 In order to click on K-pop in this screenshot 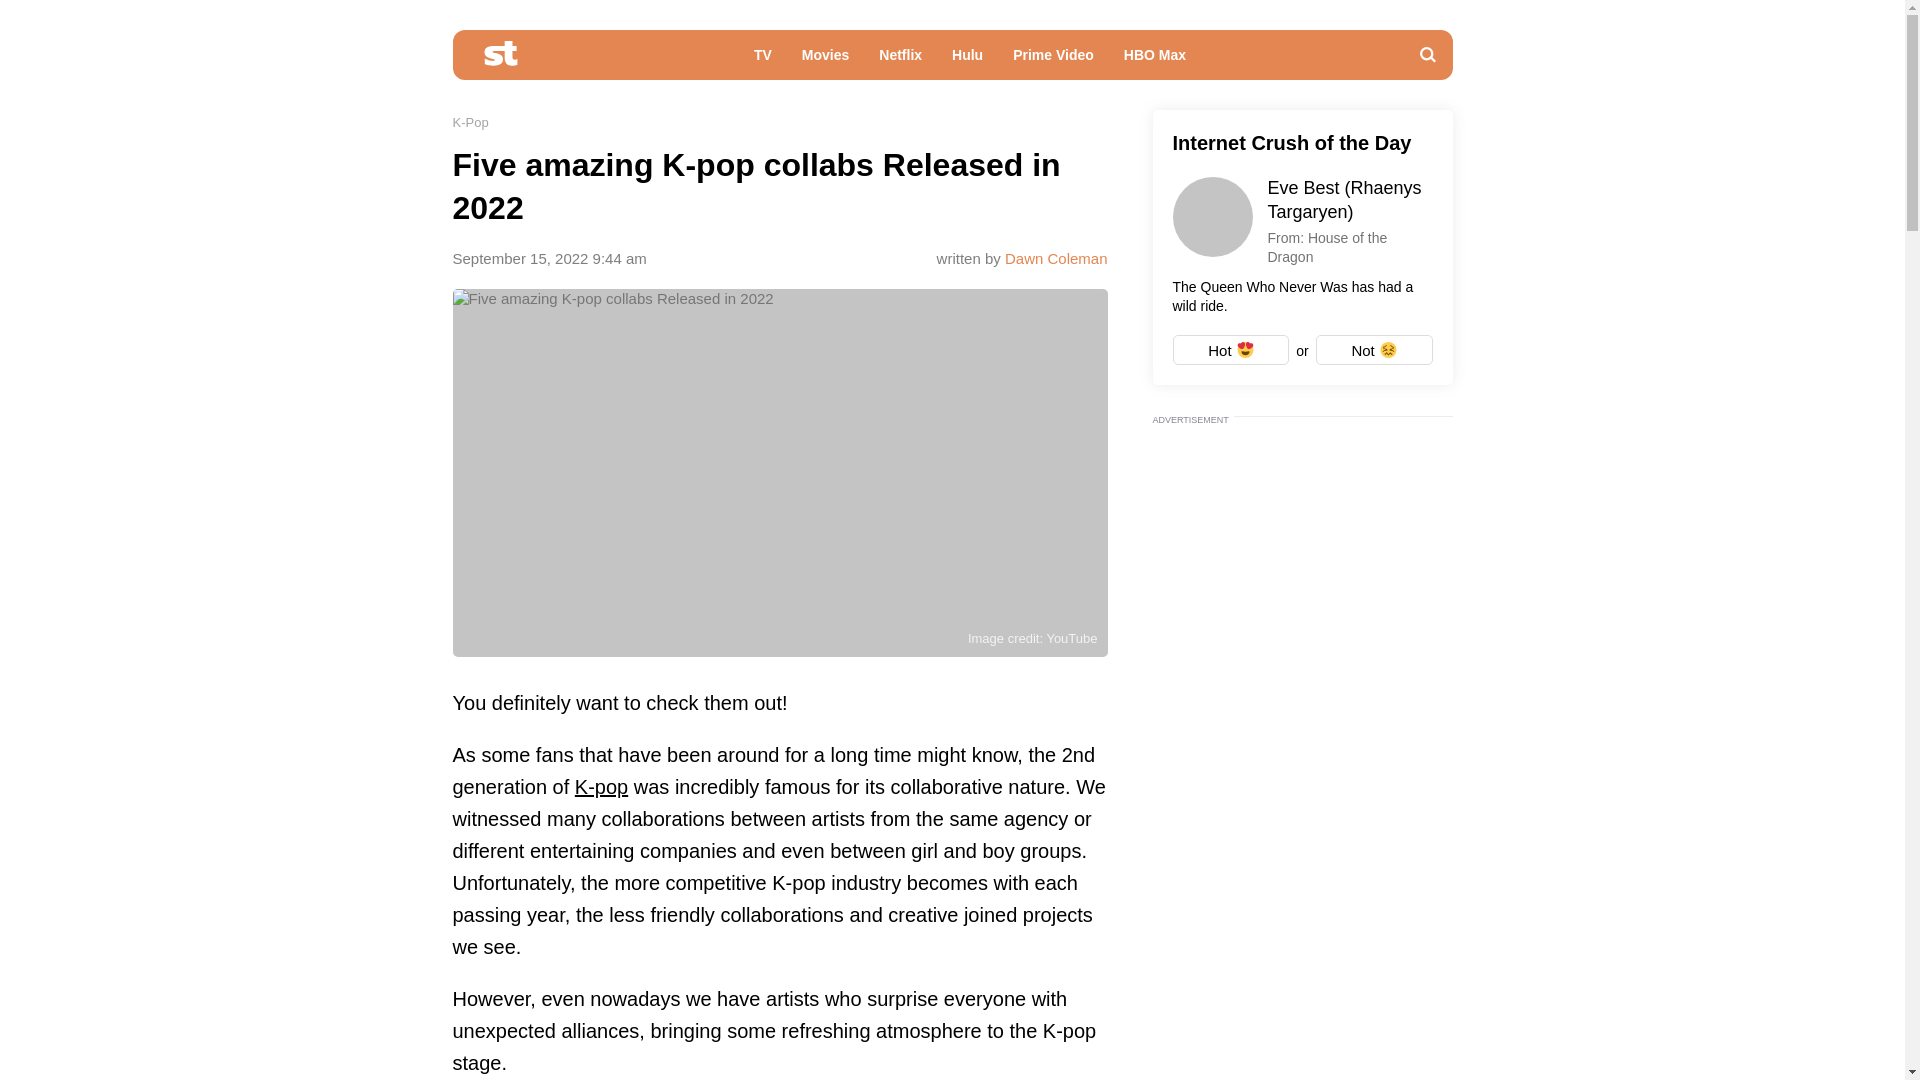, I will do `click(600, 787)`.